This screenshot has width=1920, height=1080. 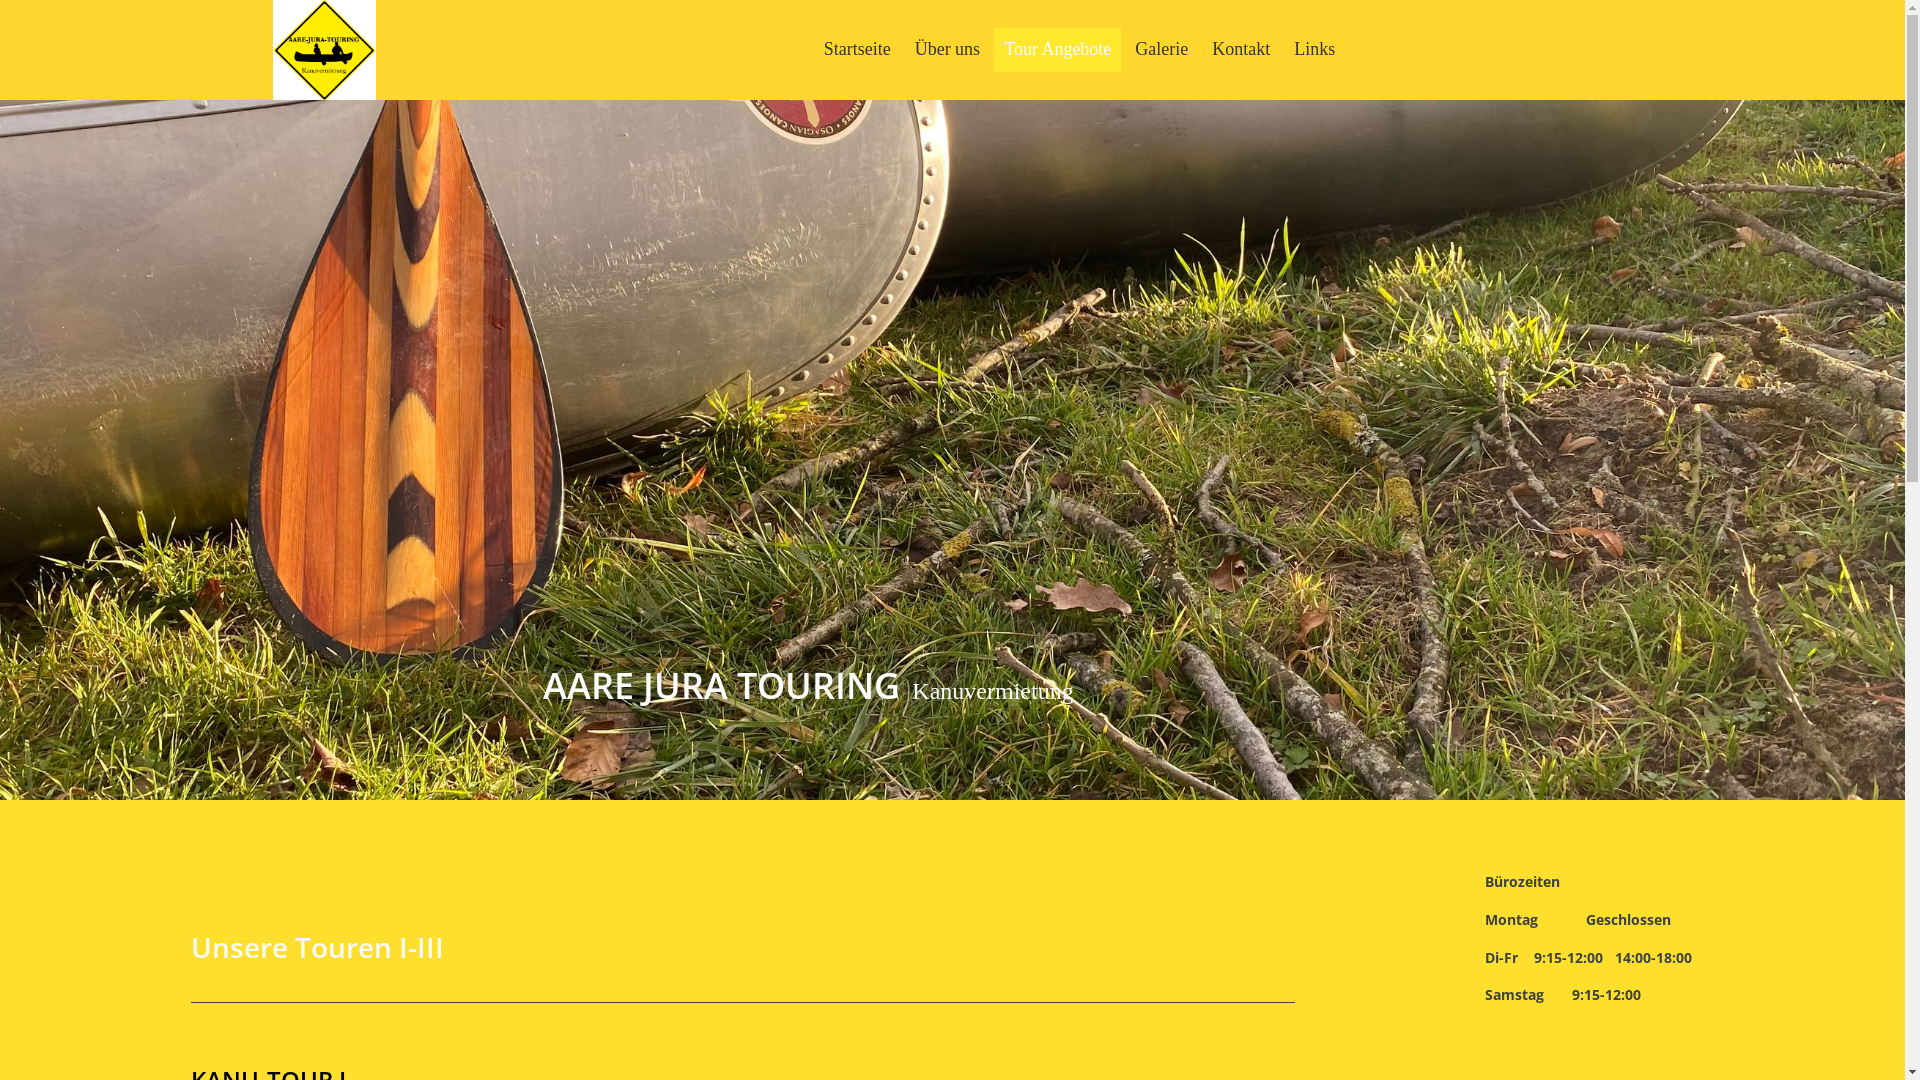 What do you see at coordinates (1162, 48) in the screenshot?
I see `Galerie` at bounding box center [1162, 48].